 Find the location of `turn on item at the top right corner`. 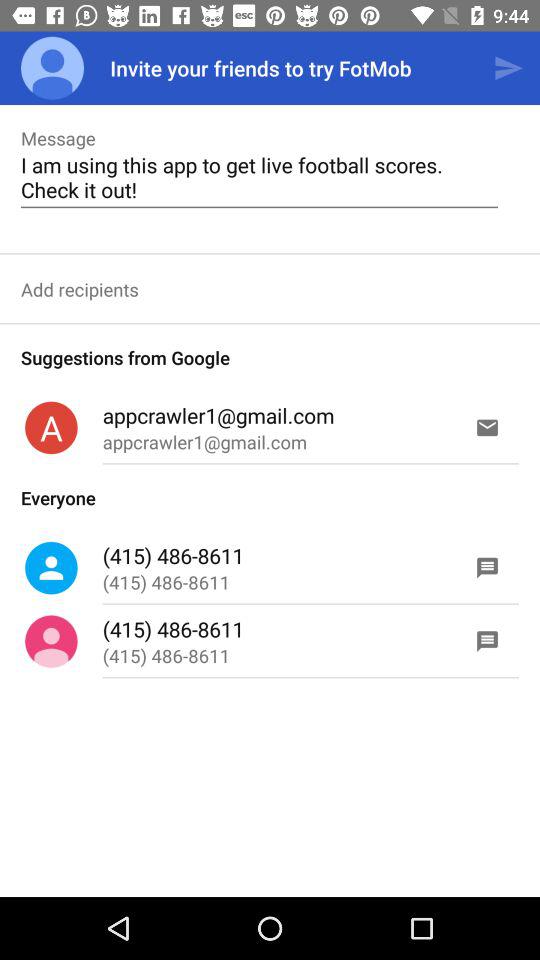

turn on item at the top right corner is located at coordinates (508, 68).